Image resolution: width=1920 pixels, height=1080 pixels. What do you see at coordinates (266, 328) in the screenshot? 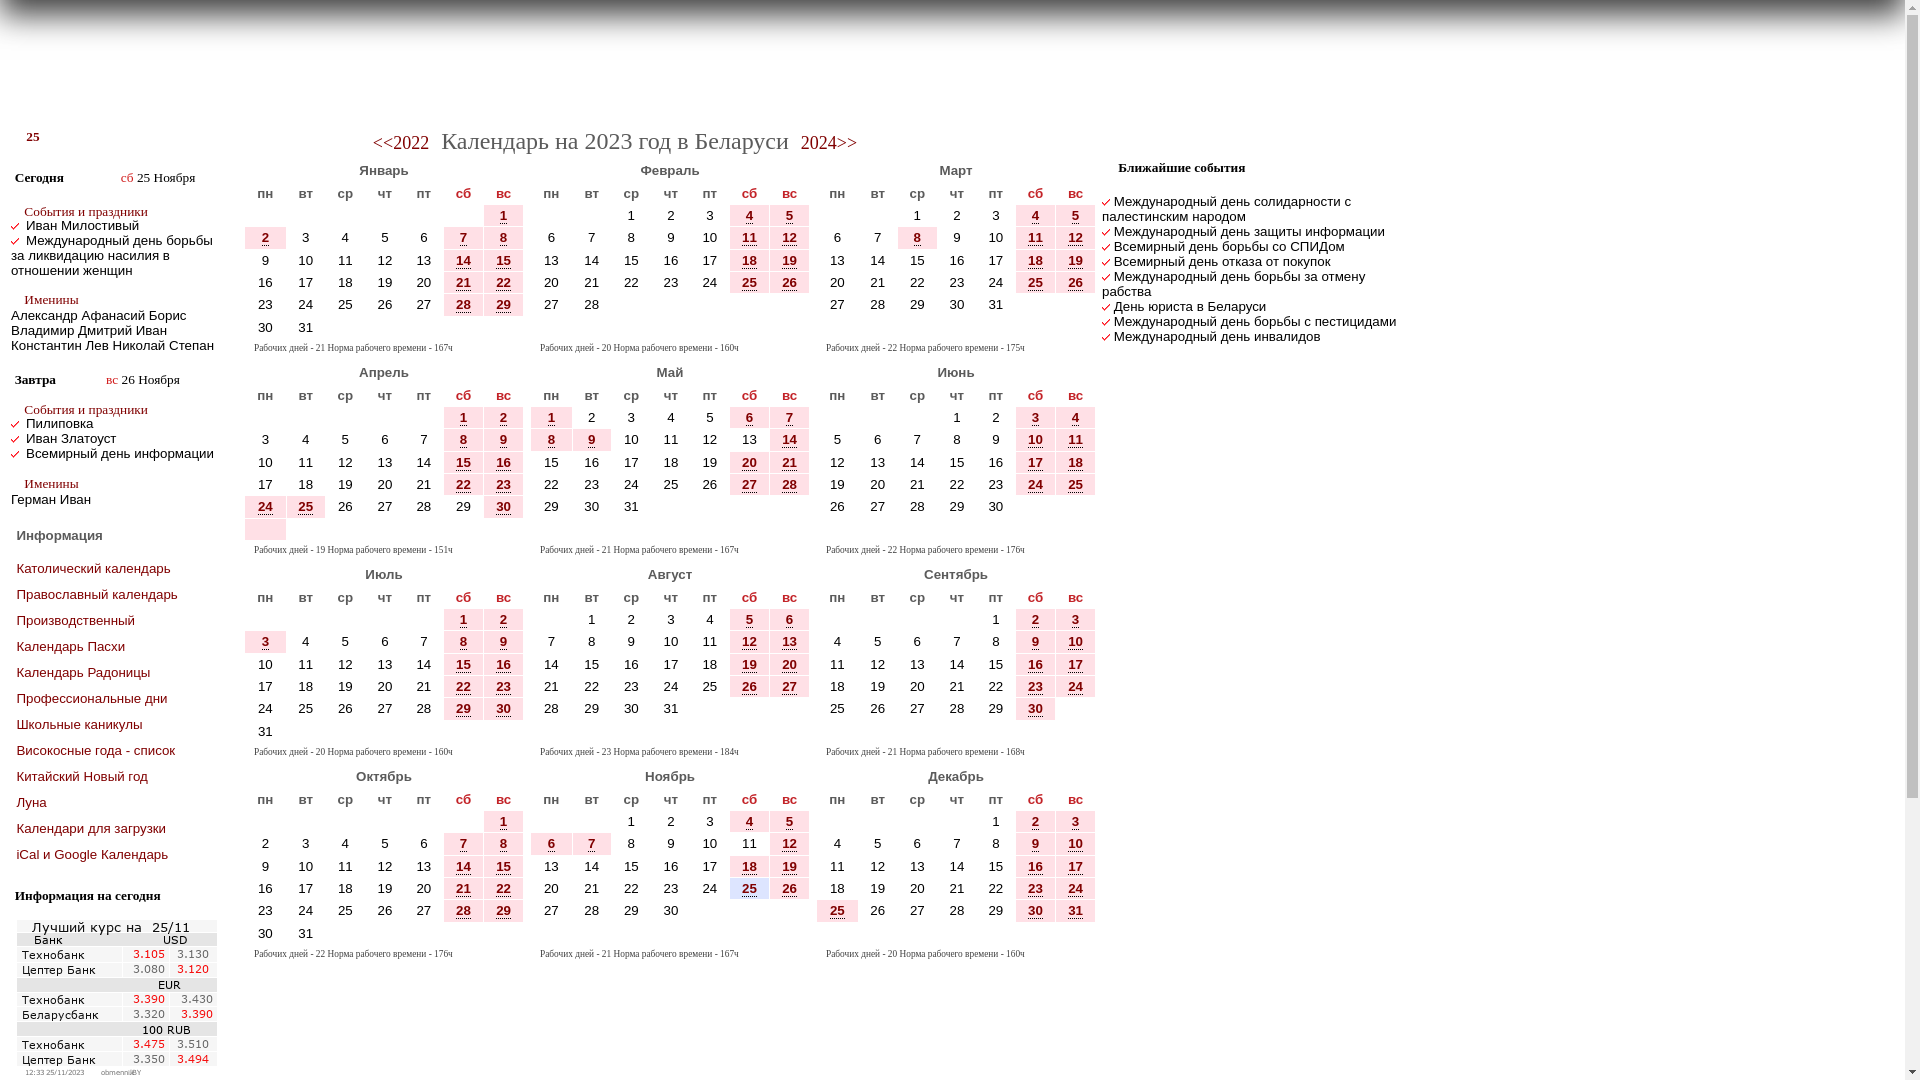
I see `30` at bounding box center [266, 328].